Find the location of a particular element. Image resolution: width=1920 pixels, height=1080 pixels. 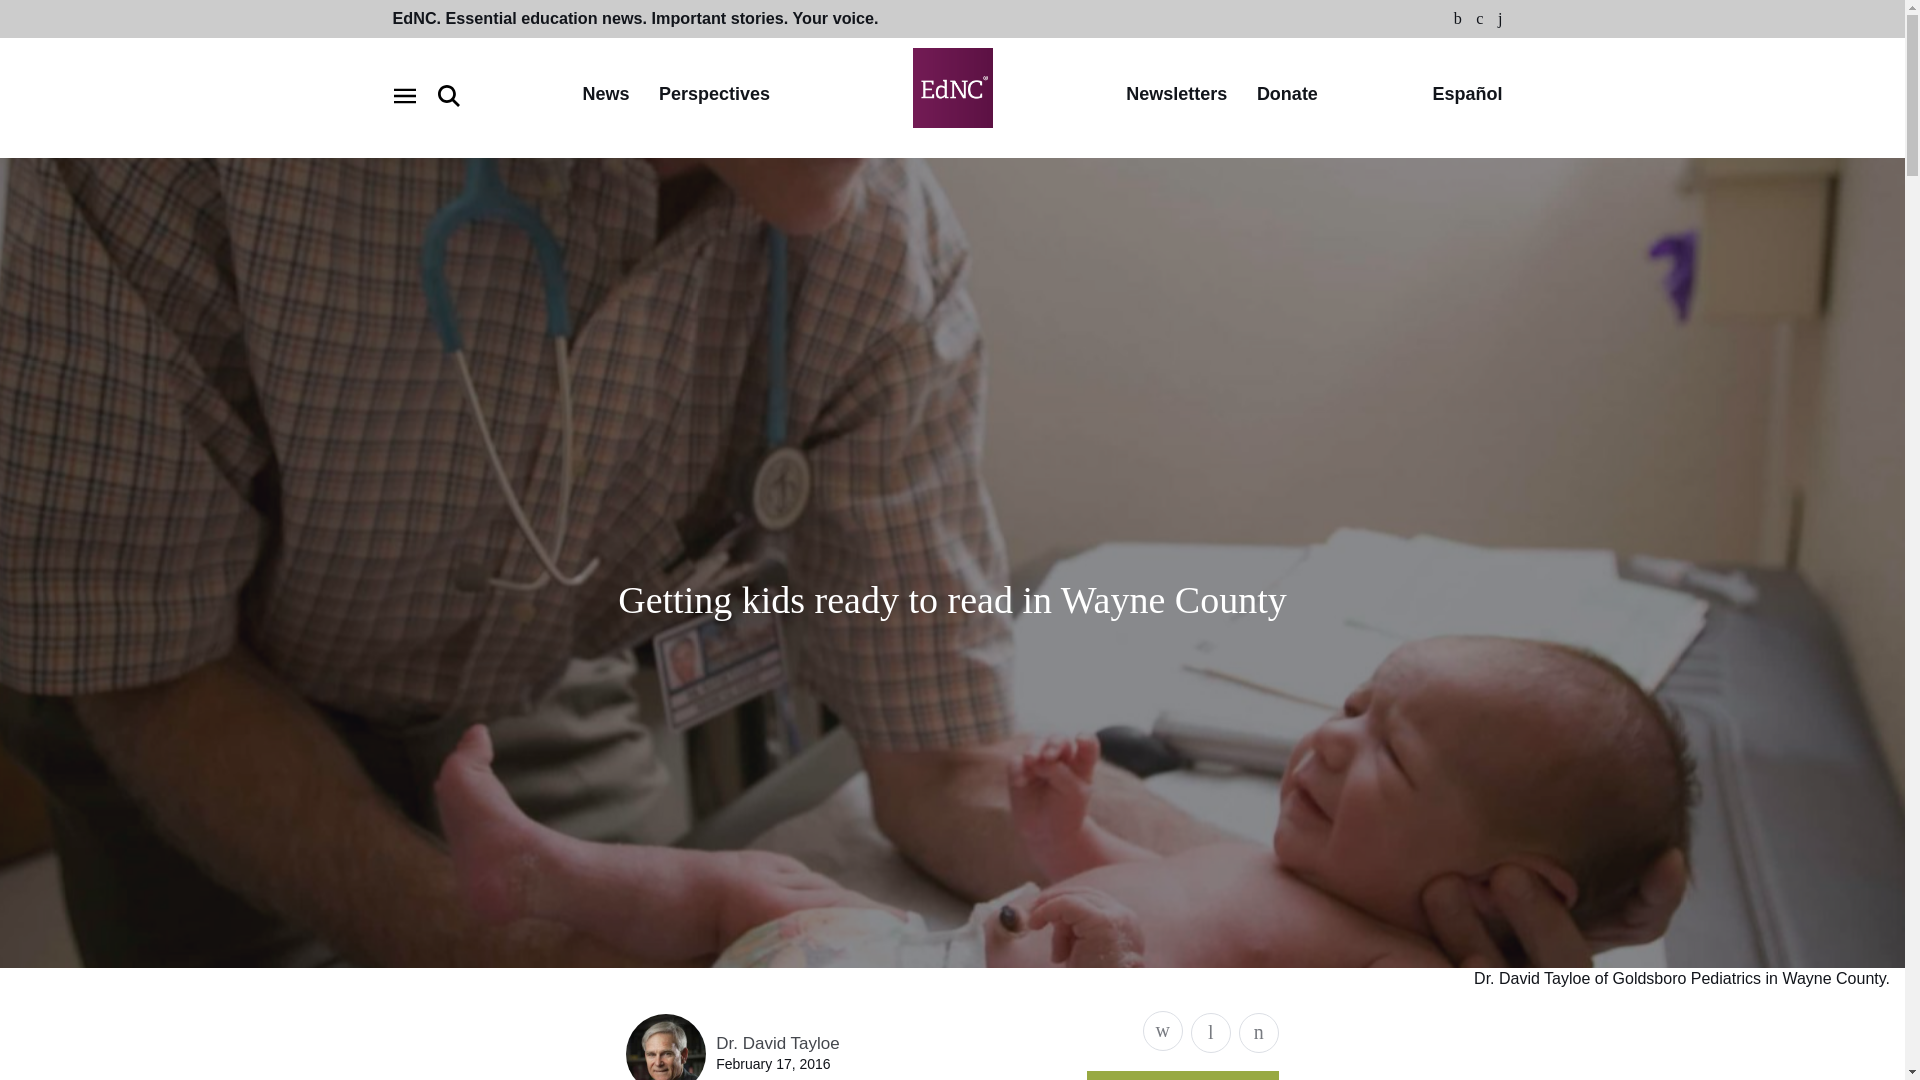

News is located at coordinates (605, 95).